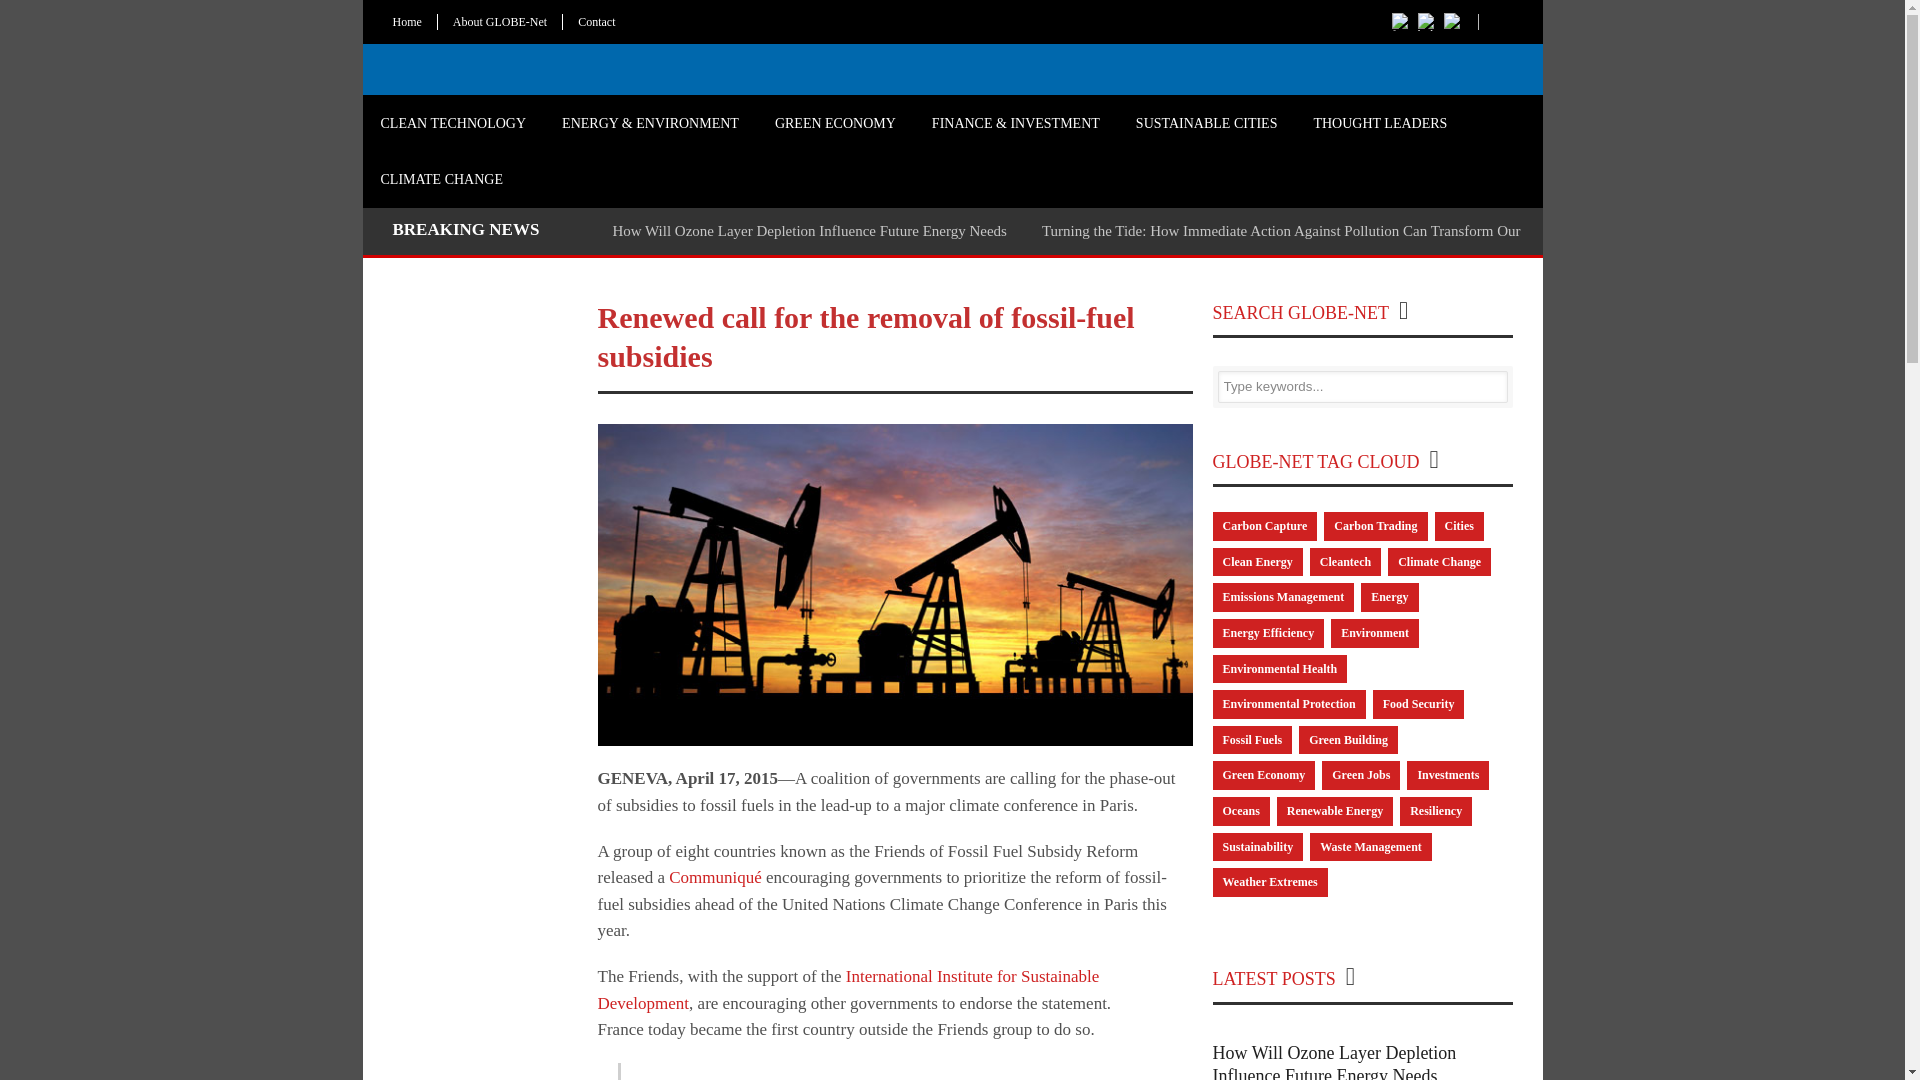 Image resolution: width=1920 pixels, height=1080 pixels. What do you see at coordinates (441, 180) in the screenshot?
I see `CLIMATE CHANGE` at bounding box center [441, 180].